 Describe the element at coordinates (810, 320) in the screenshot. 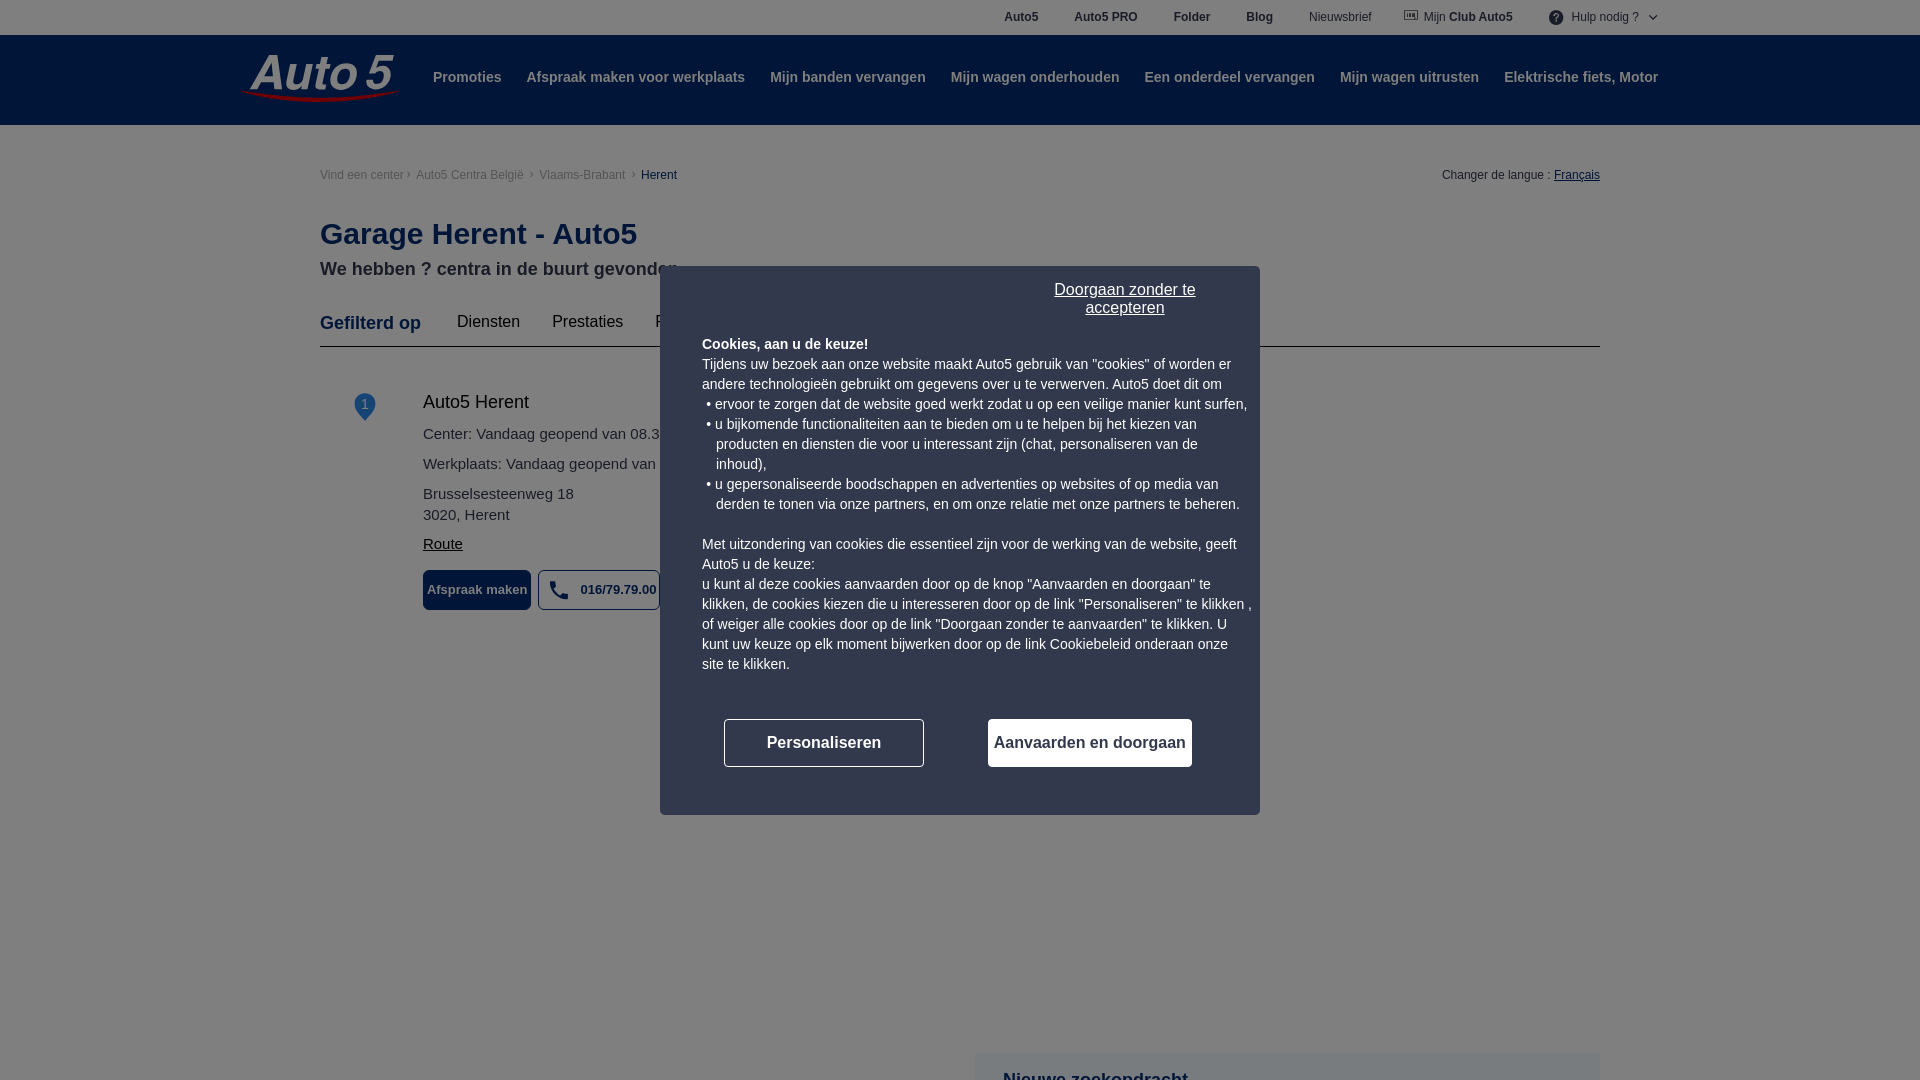

I see `Wis alle filters` at that location.